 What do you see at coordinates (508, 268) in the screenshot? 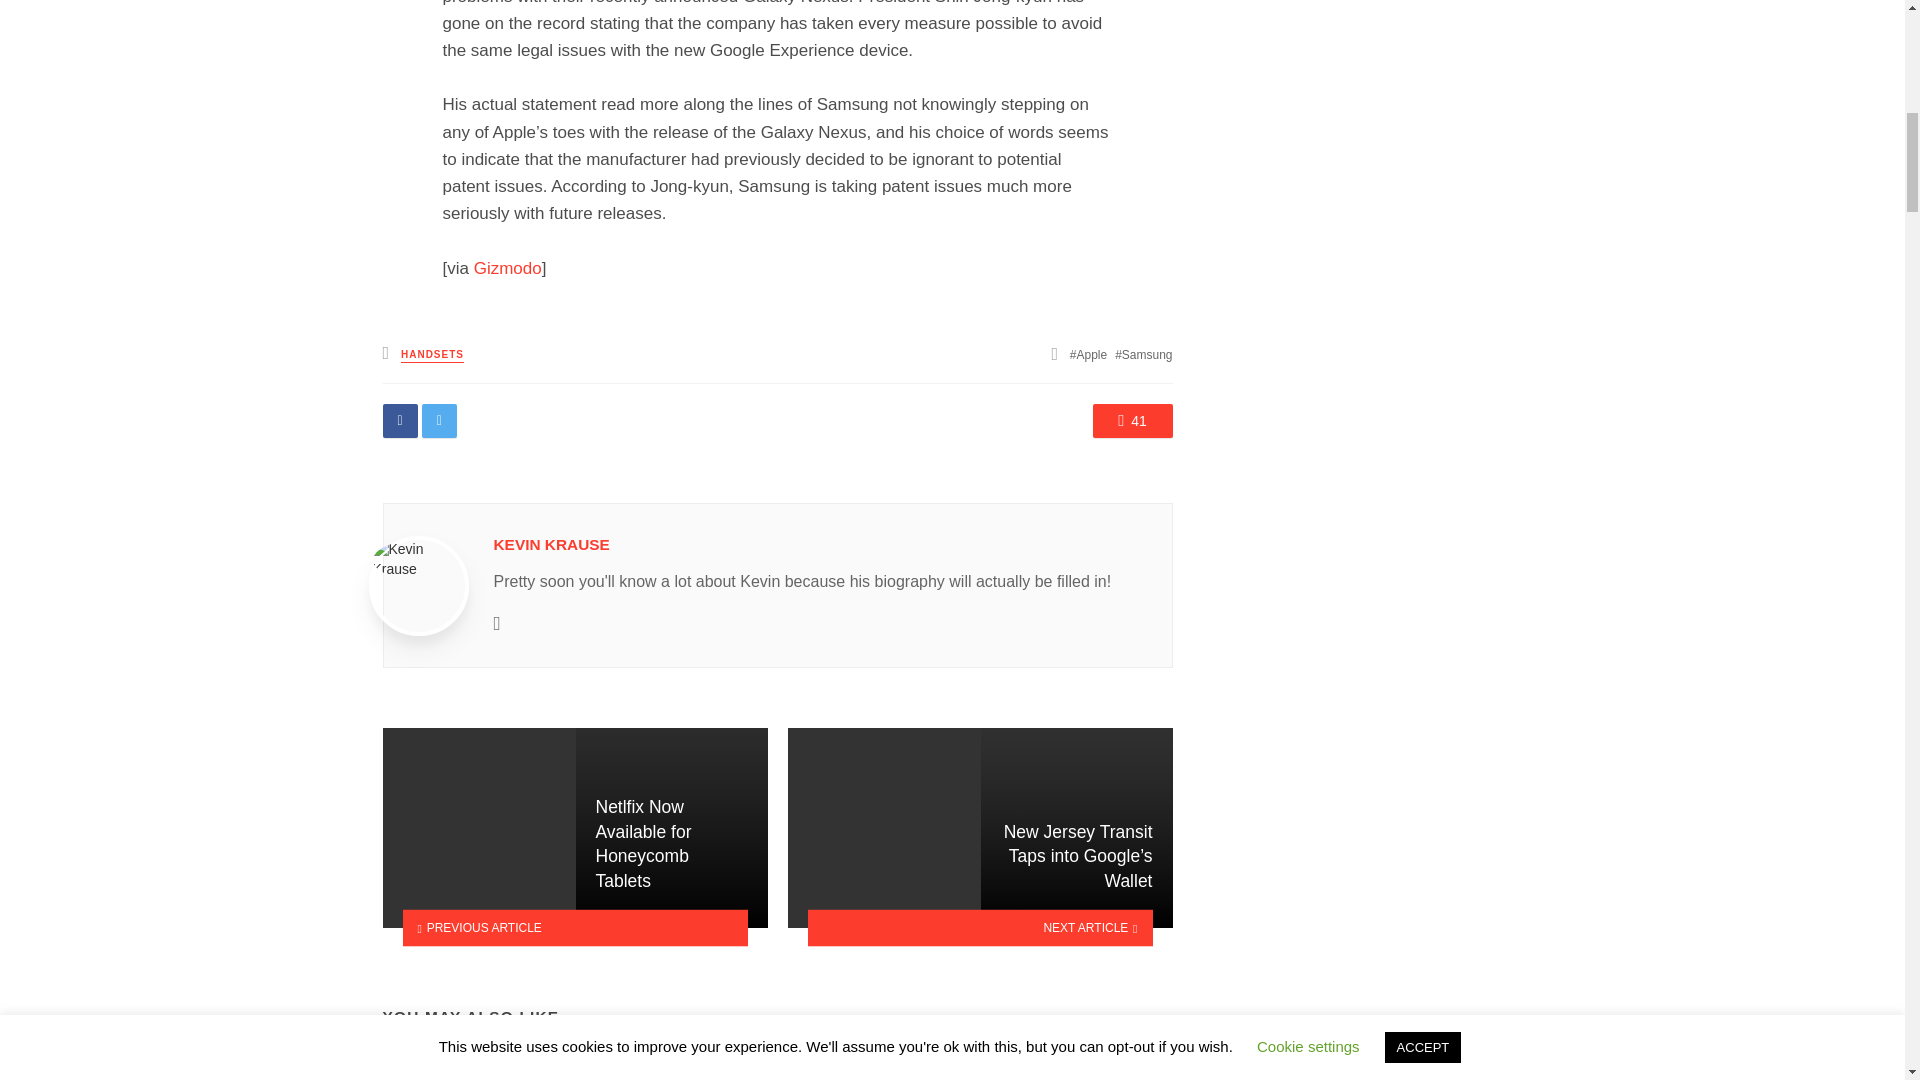
I see `Gizmodo` at bounding box center [508, 268].